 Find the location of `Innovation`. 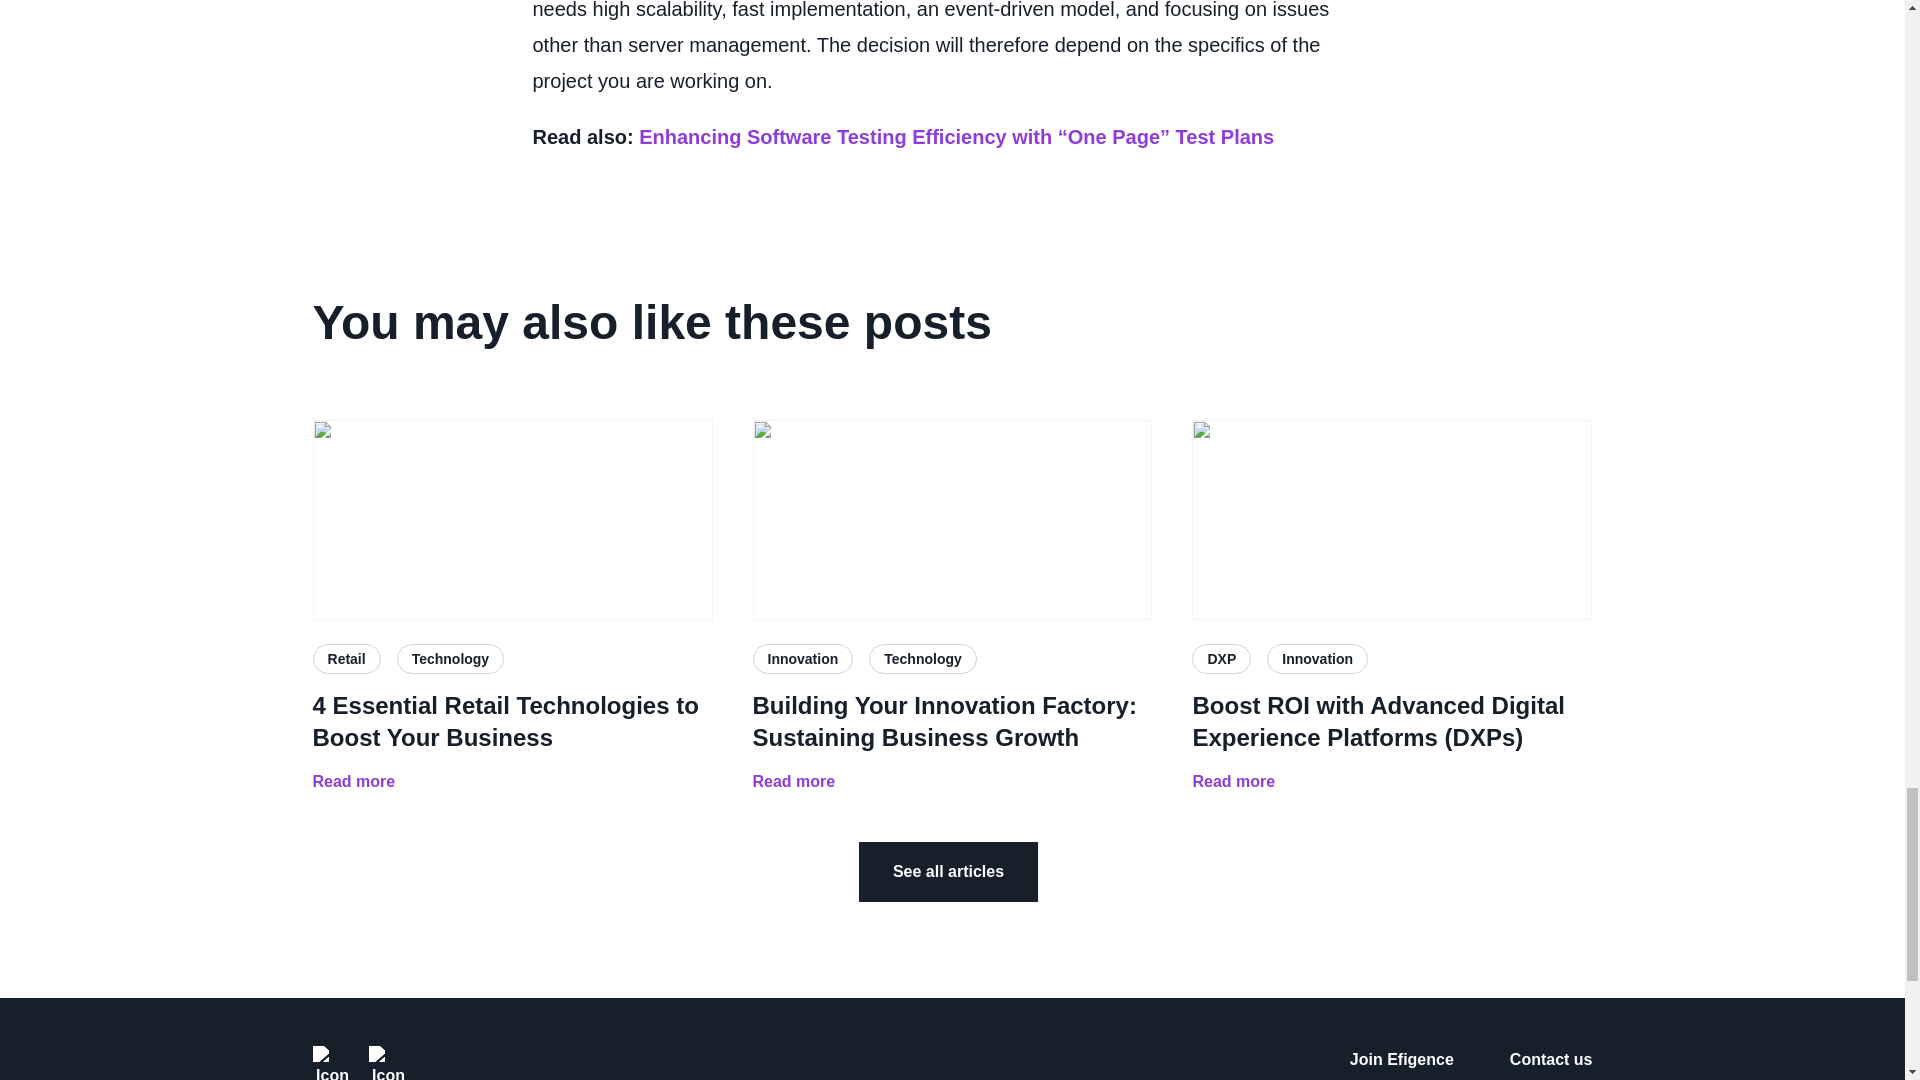

Innovation is located at coordinates (802, 658).